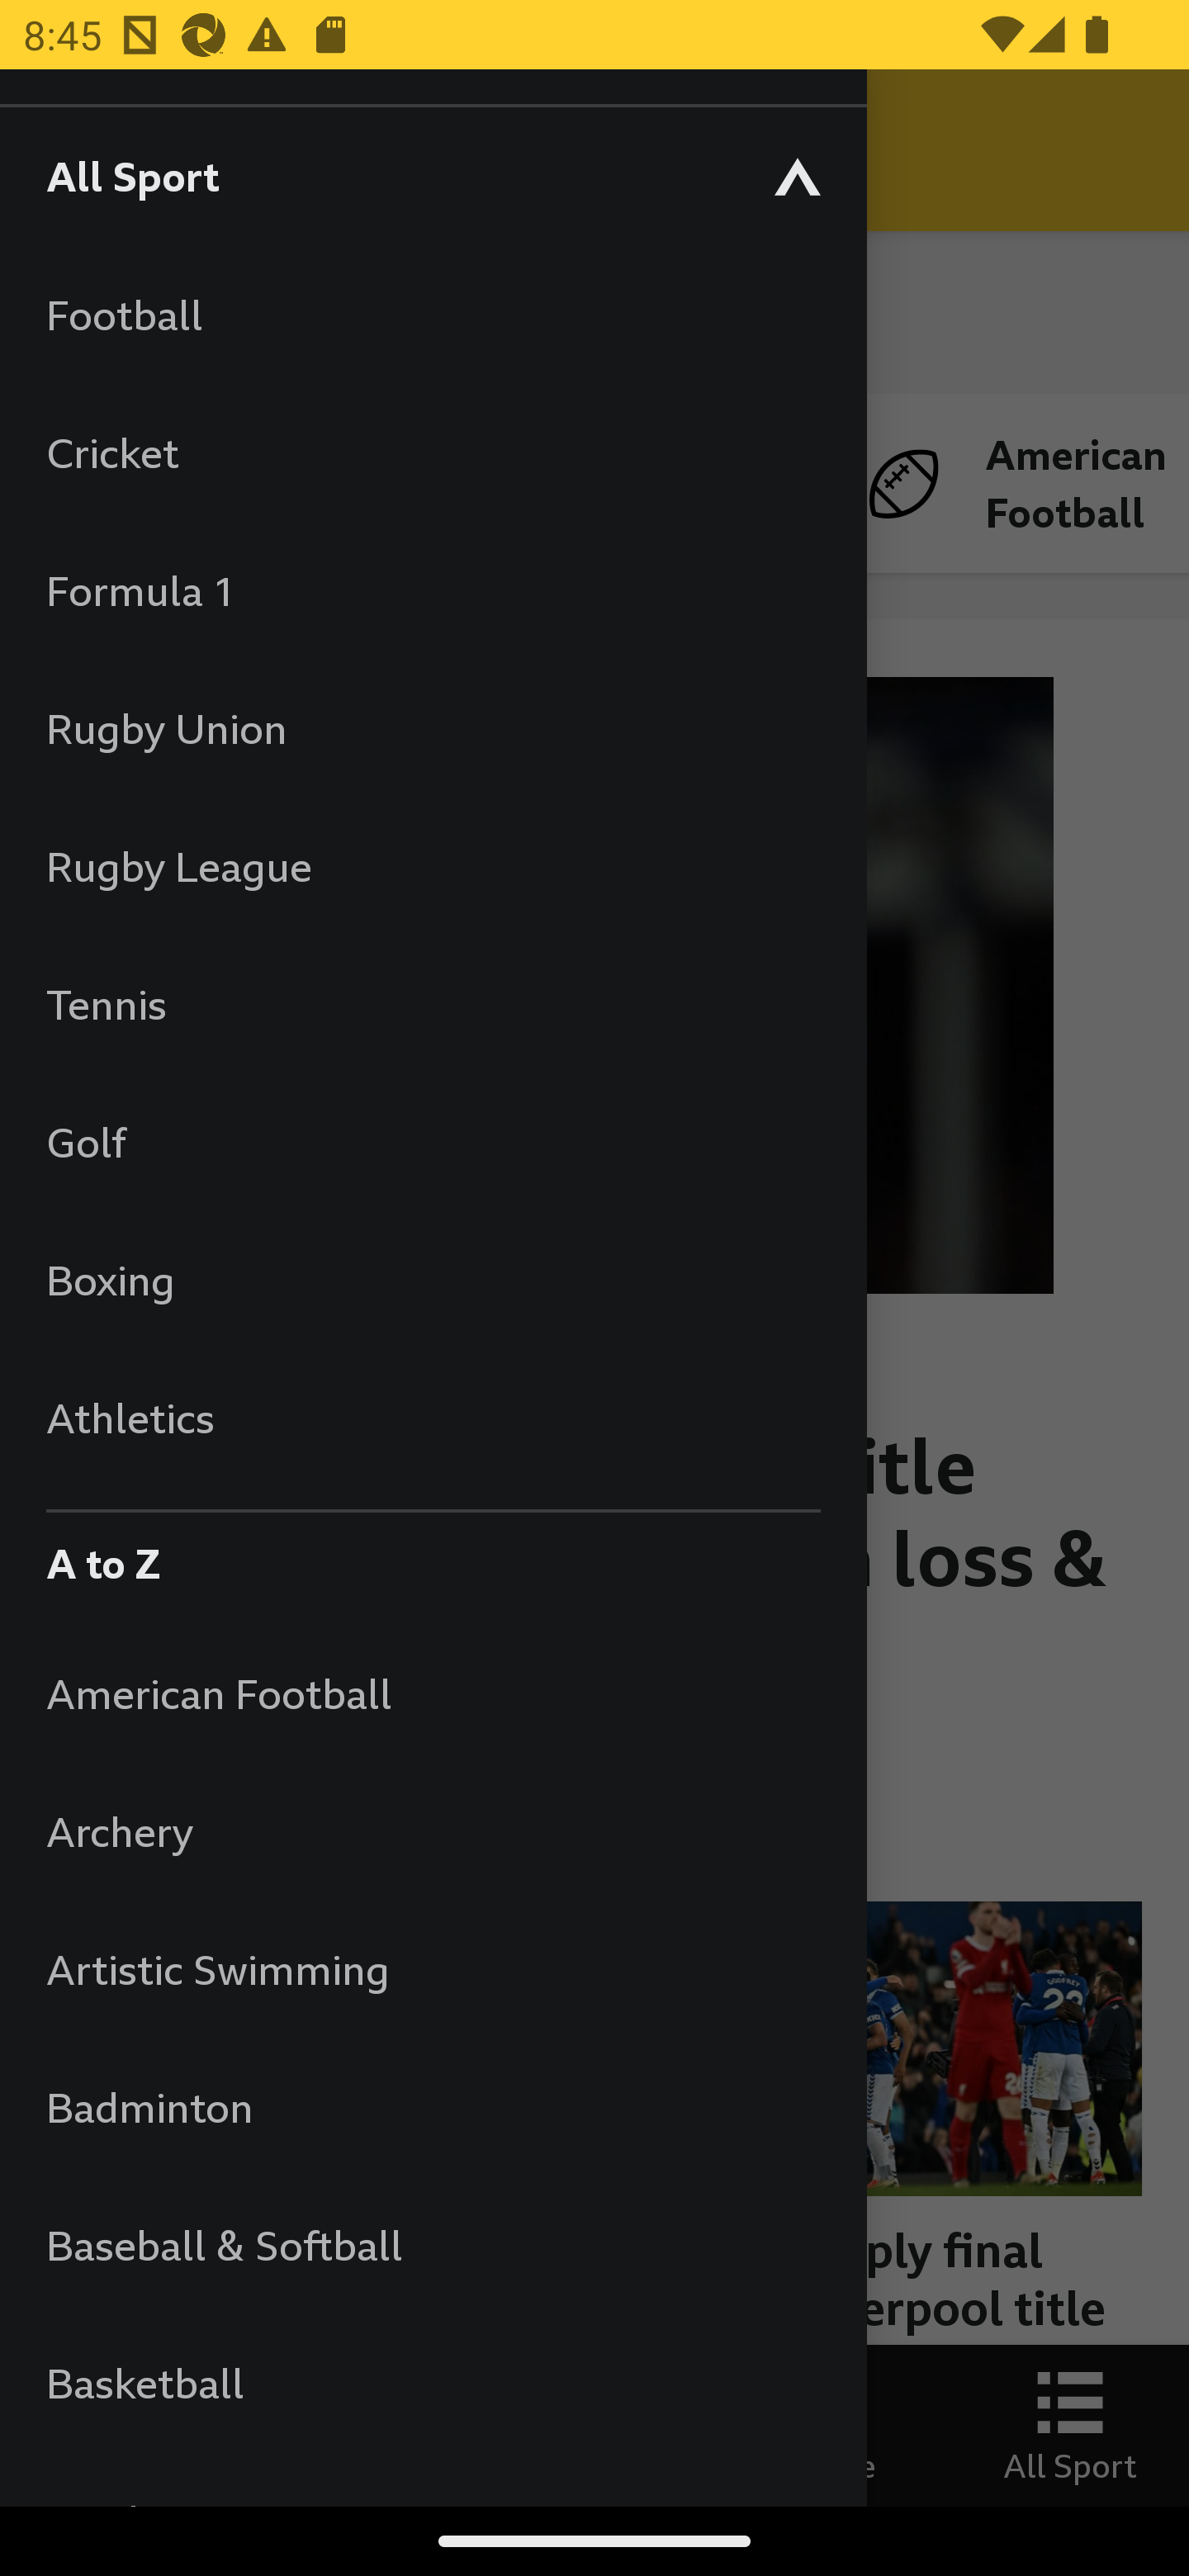  What do you see at coordinates (433, 1280) in the screenshot?
I see `Boxing` at bounding box center [433, 1280].